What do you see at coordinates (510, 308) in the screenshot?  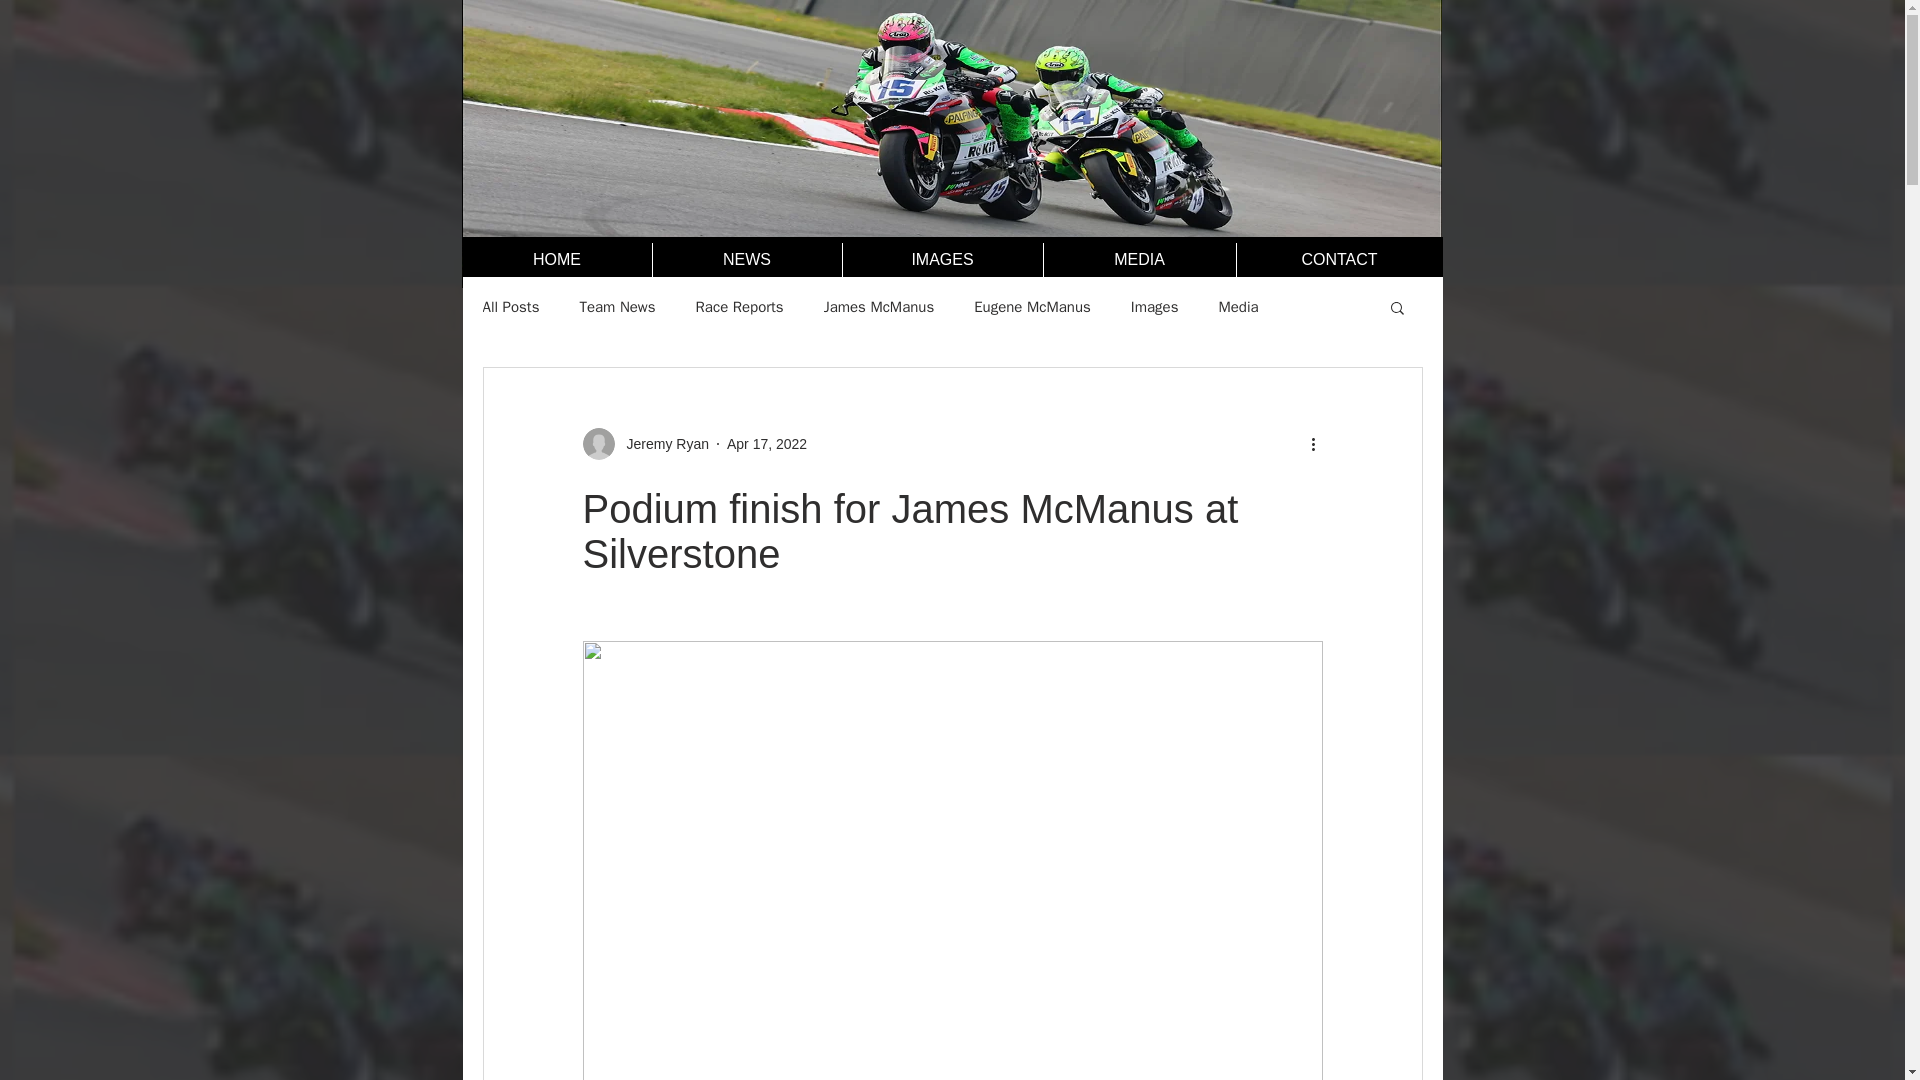 I see `All Posts` at bounding box center [510, 308].